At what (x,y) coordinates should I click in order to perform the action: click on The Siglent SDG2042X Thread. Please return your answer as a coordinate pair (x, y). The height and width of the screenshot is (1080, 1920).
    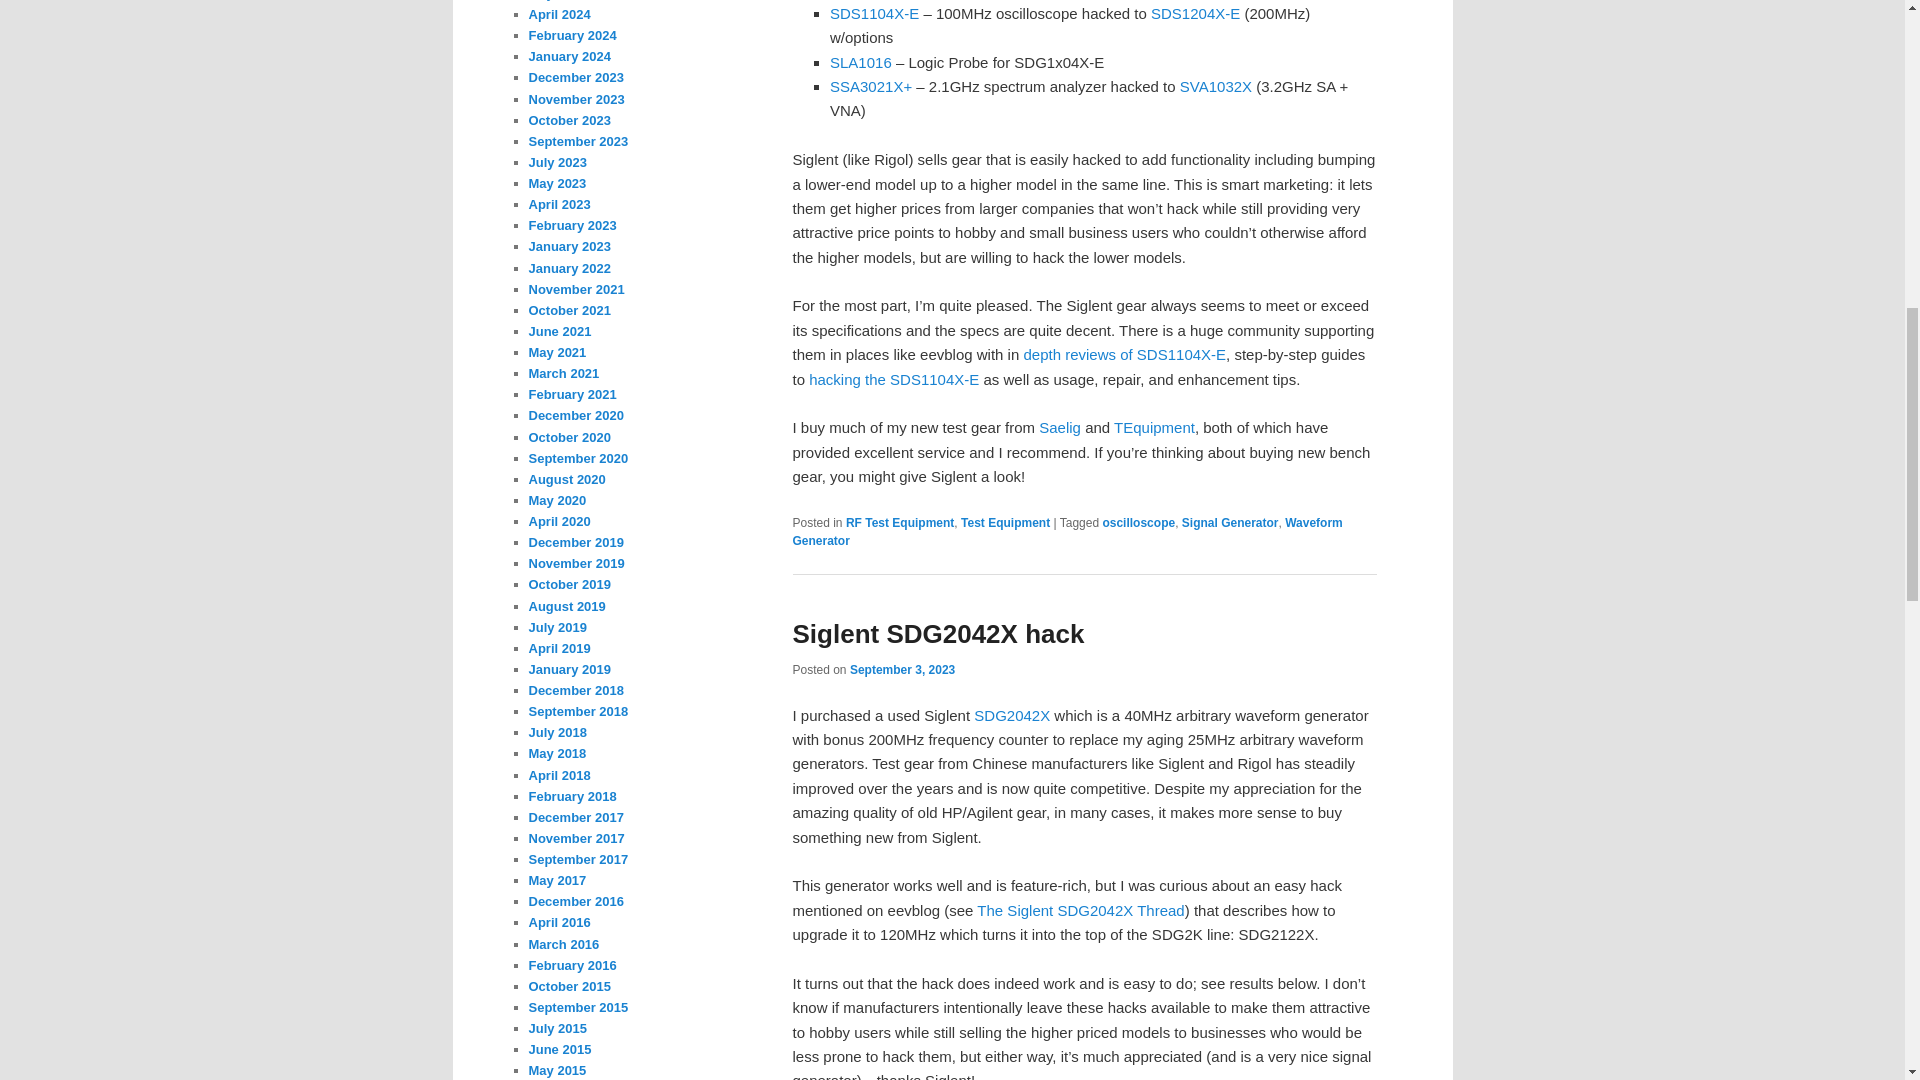
    Looking at the image, I should click on (1080, 910).